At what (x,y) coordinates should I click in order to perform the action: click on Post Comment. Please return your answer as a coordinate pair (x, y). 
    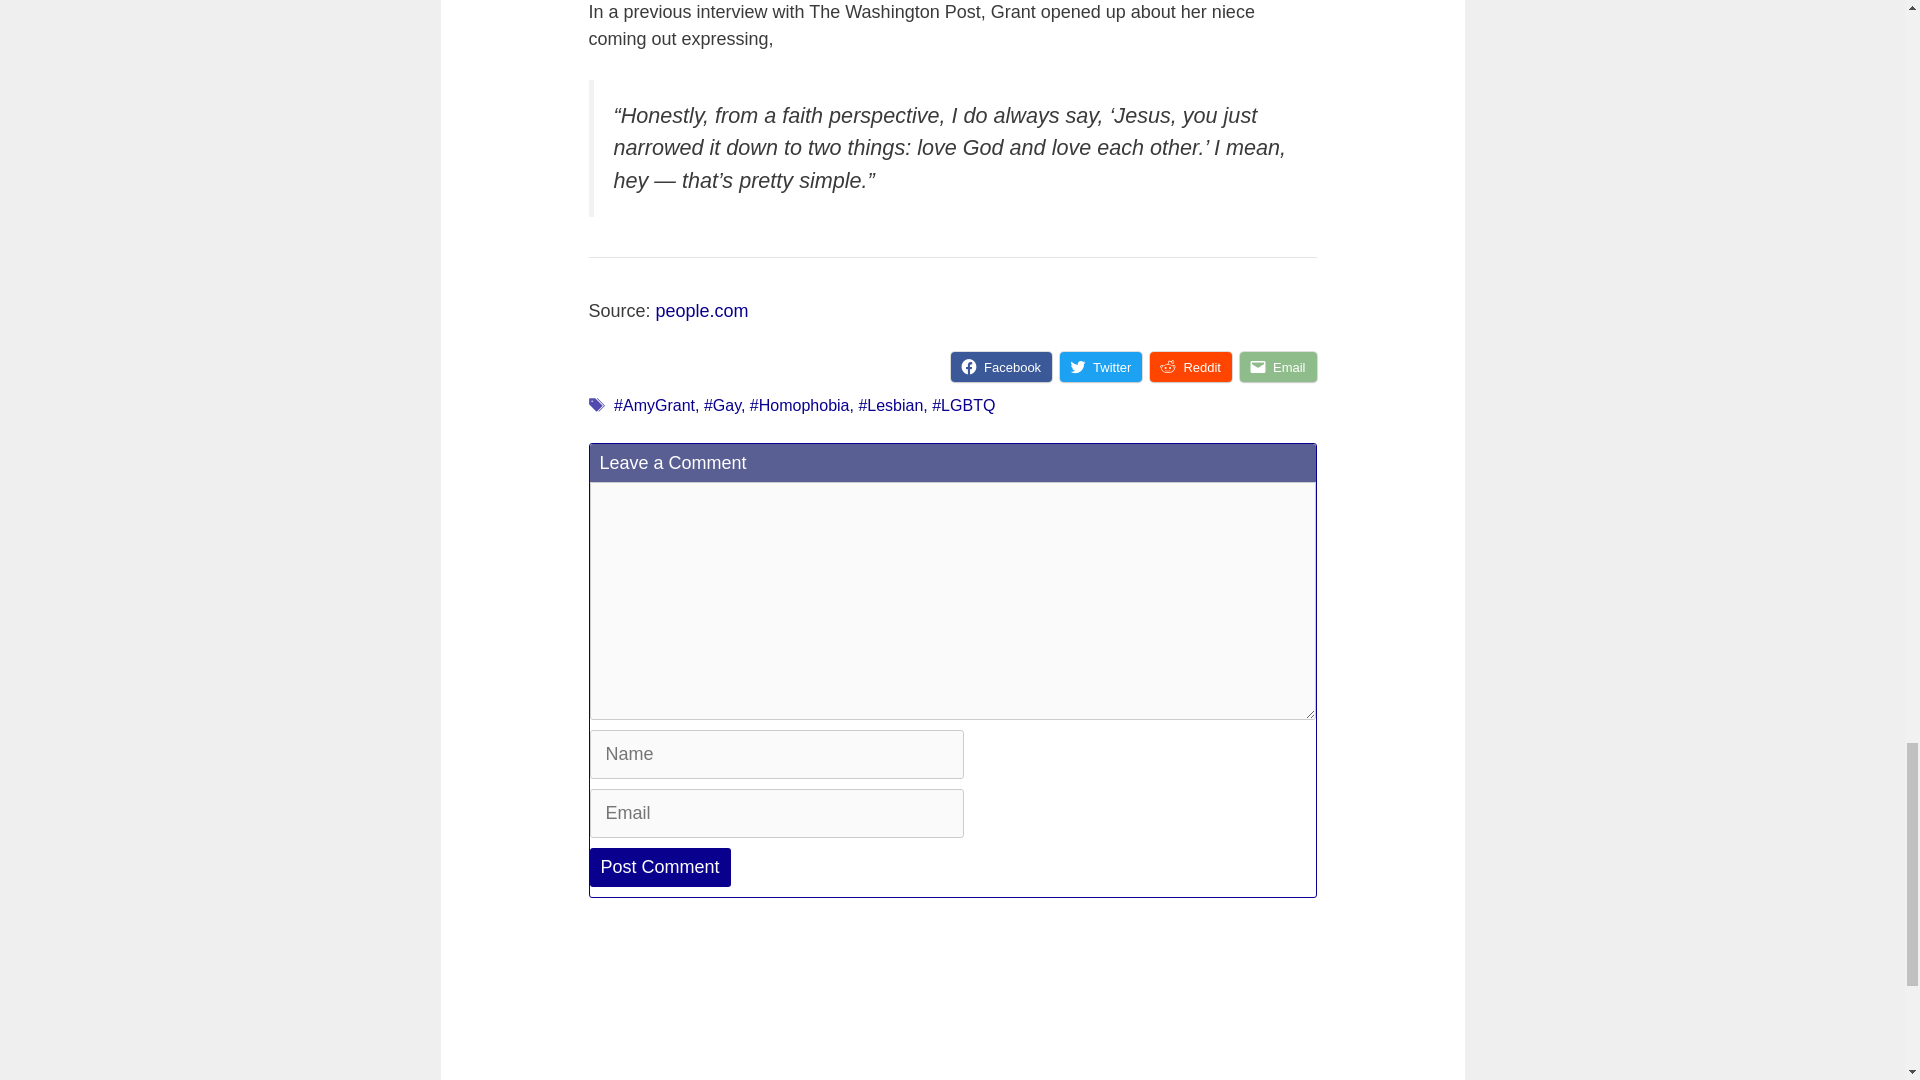
    Looking at the image, I should click on (660, 866).